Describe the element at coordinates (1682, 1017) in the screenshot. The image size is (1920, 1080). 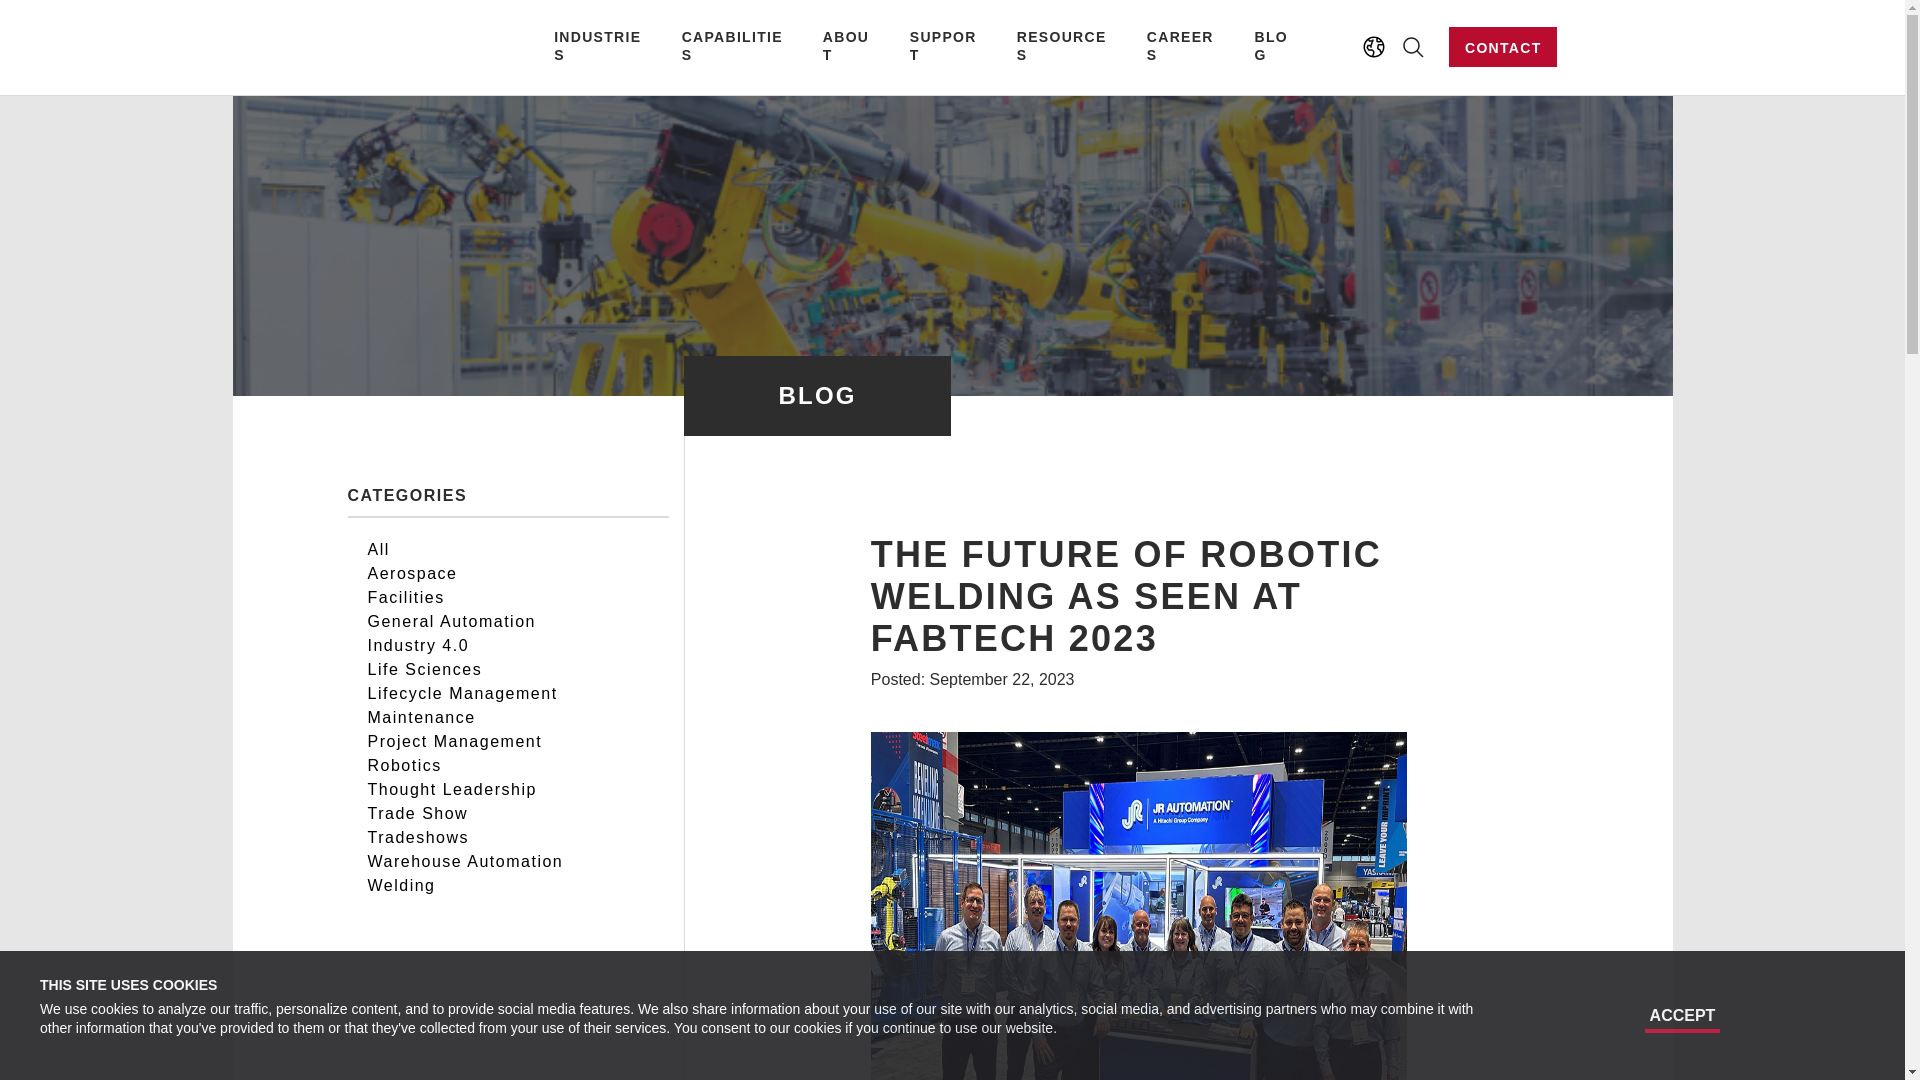
I see `ACCEPT` at that location.